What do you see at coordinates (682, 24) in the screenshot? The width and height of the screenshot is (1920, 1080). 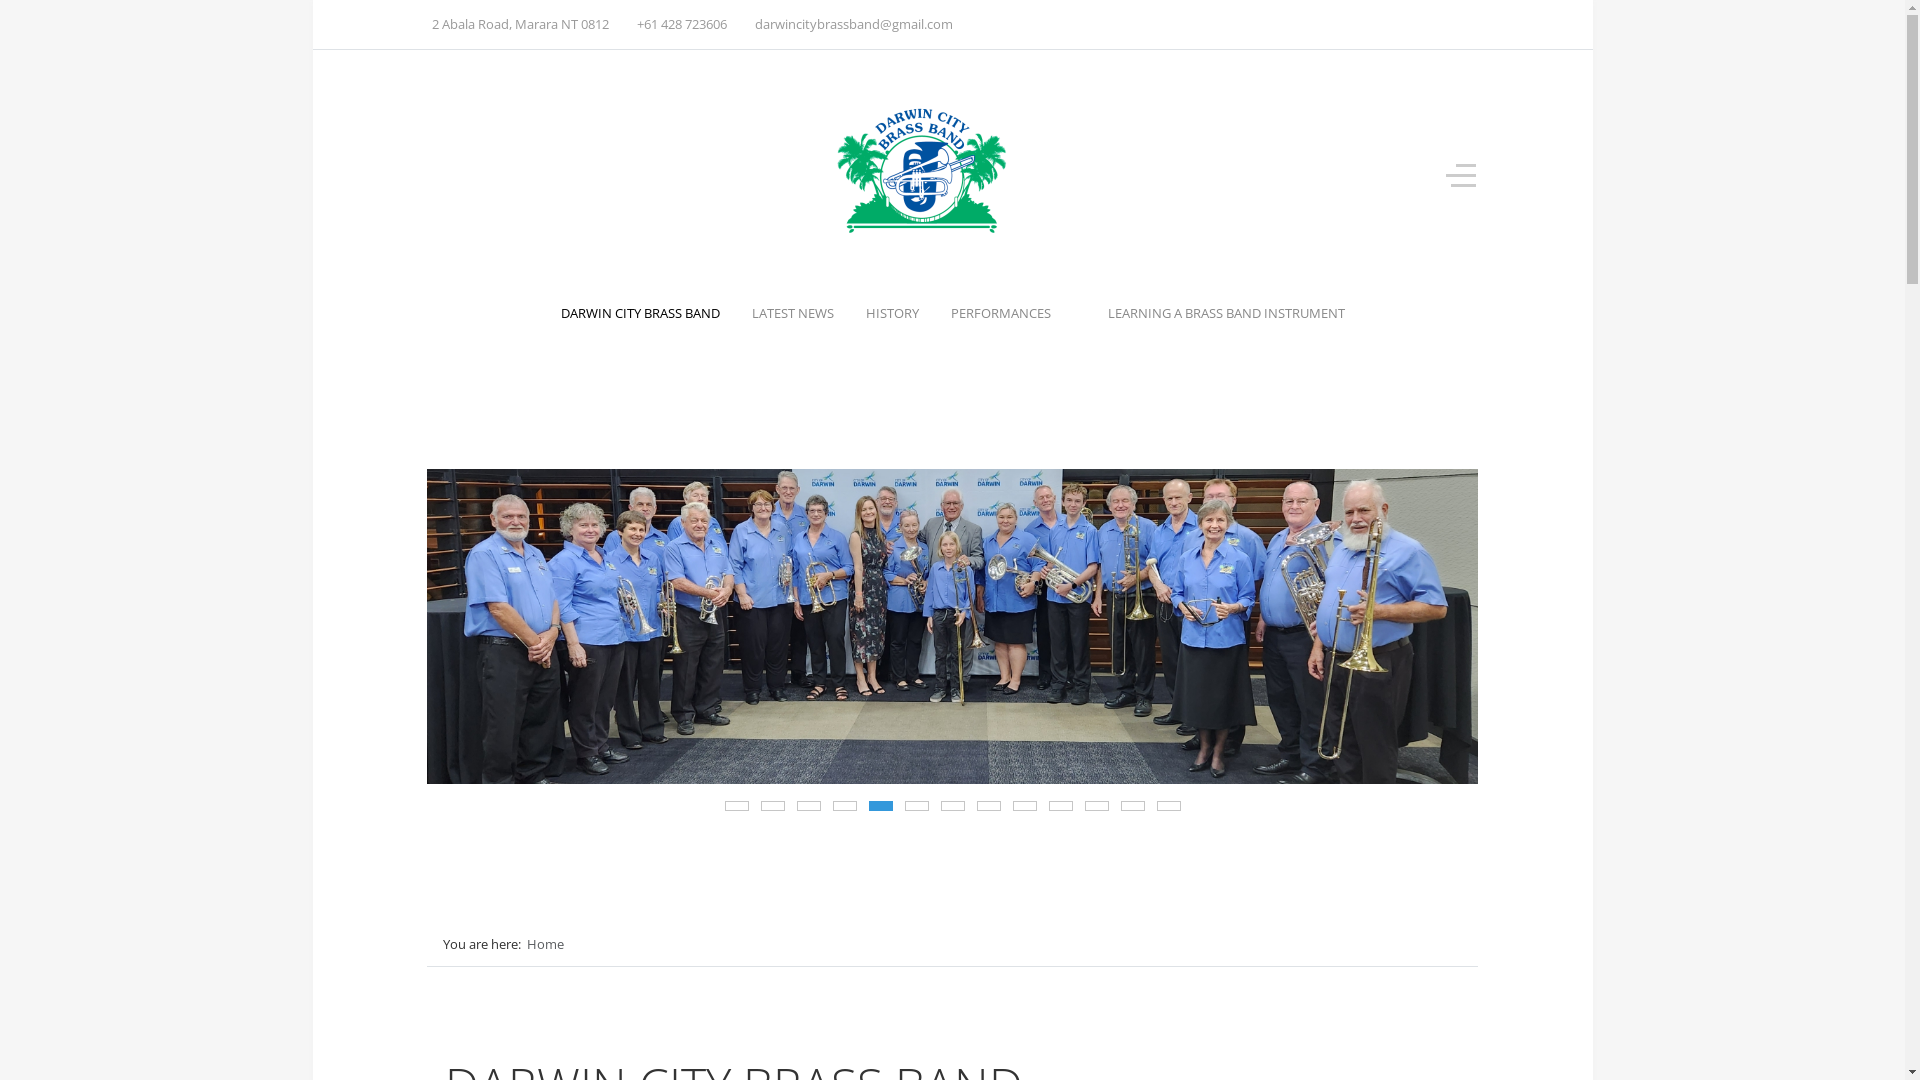 I see `+61 428 723606` at bounding box center [682, 24].